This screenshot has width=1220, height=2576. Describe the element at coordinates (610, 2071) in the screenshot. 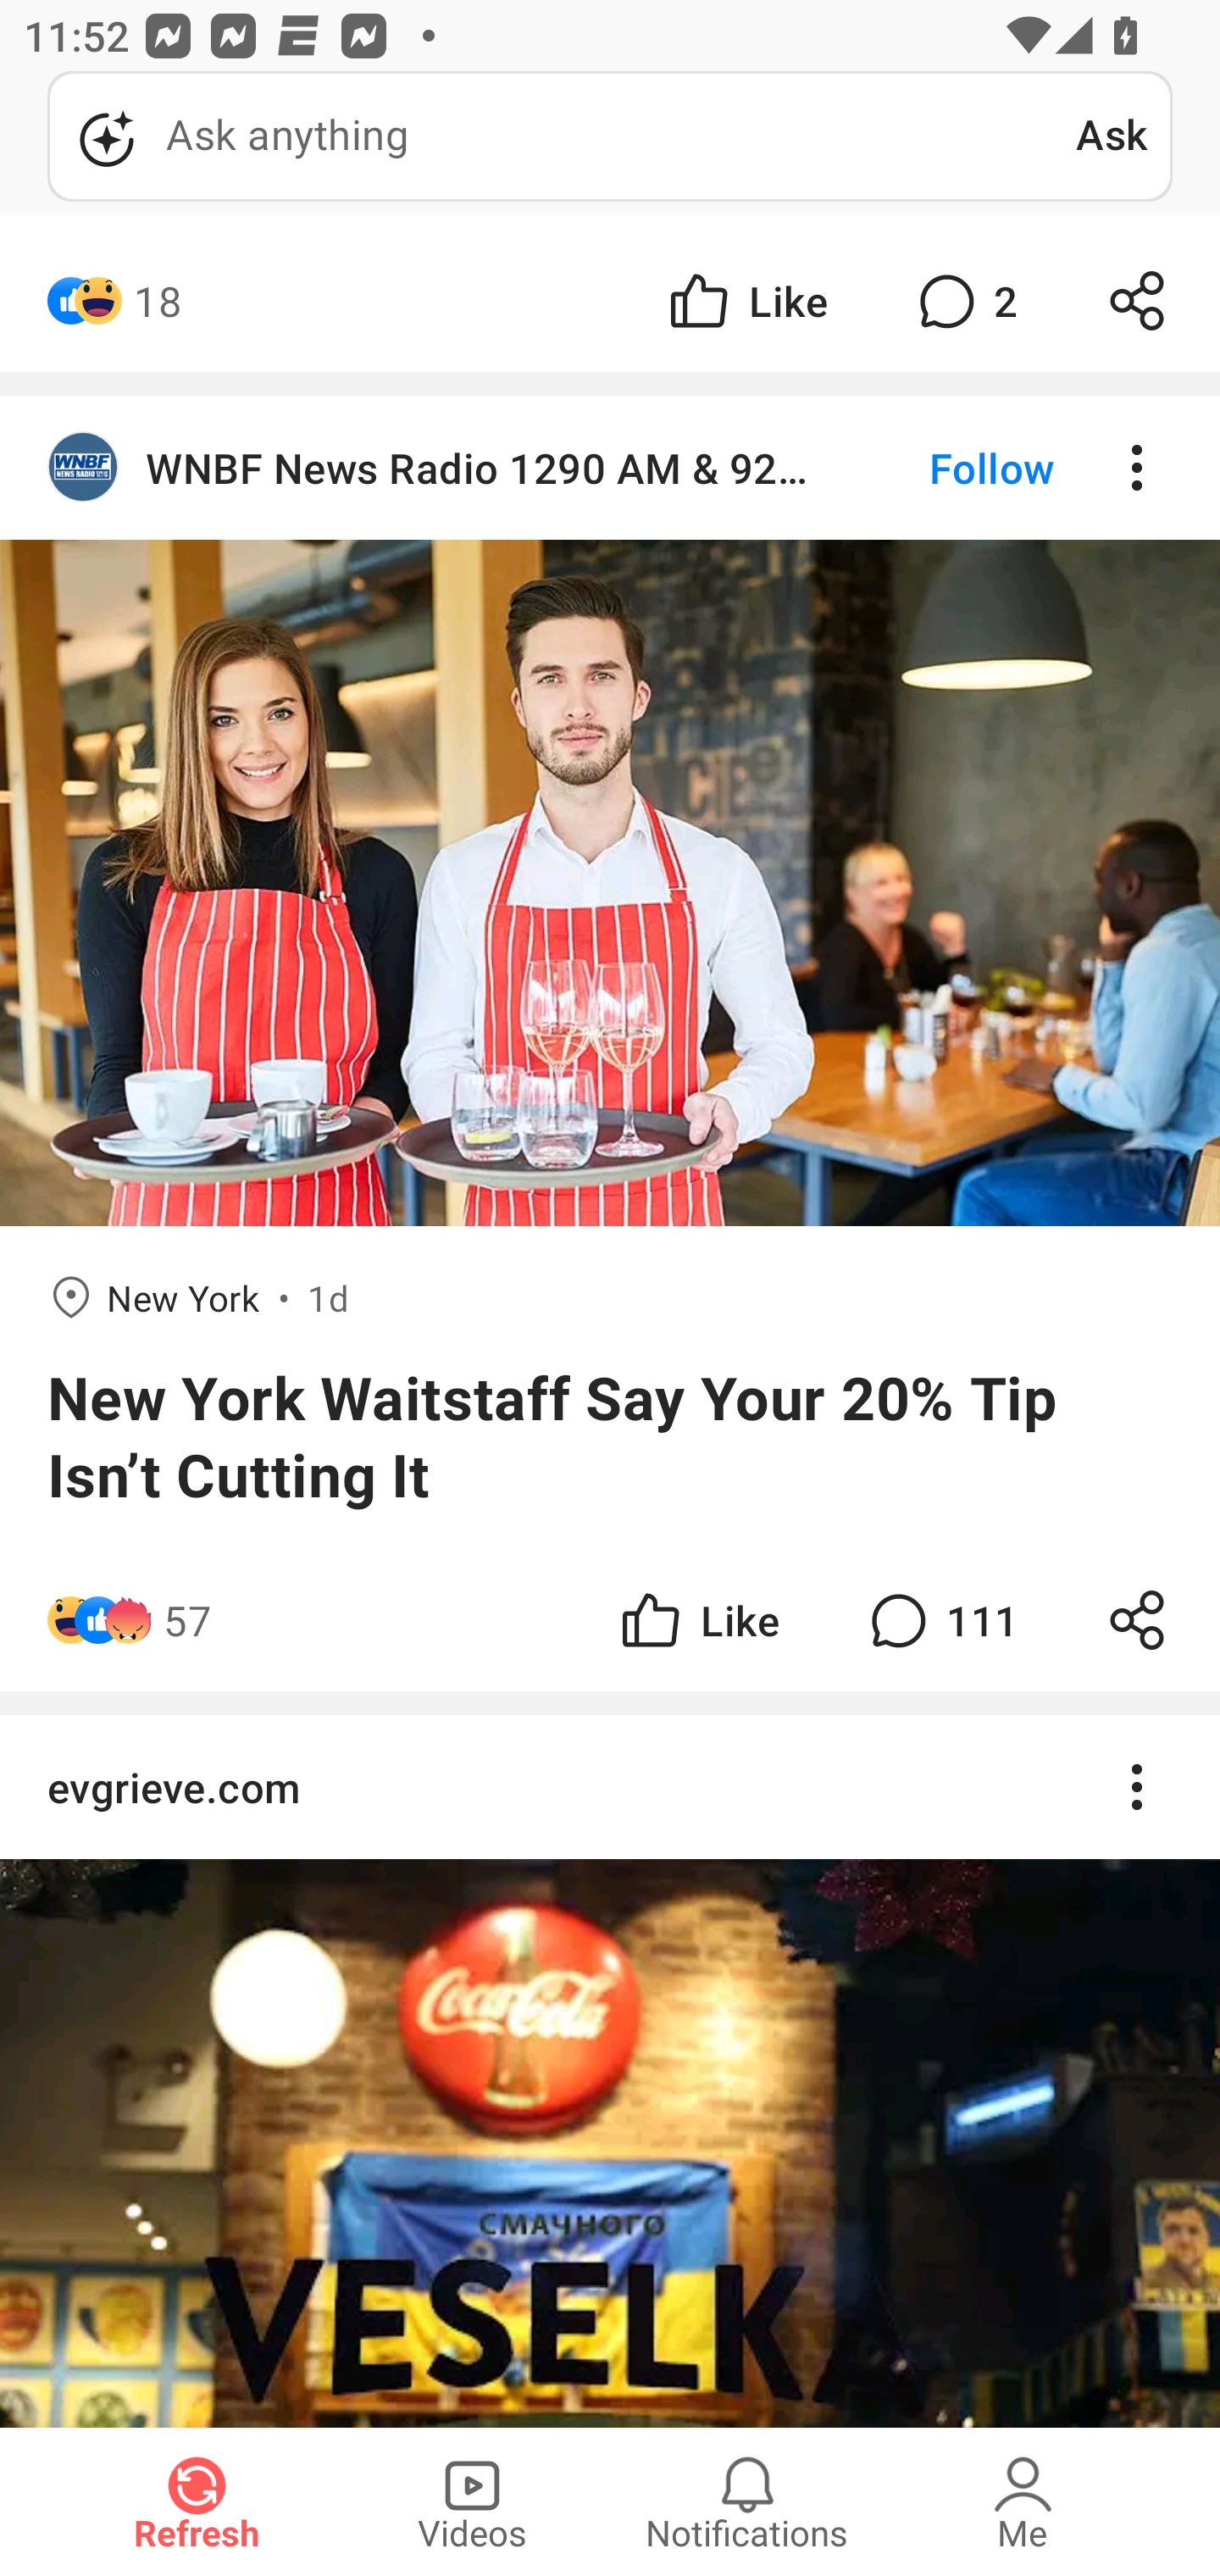

I see `evgrieve.com` at that location.